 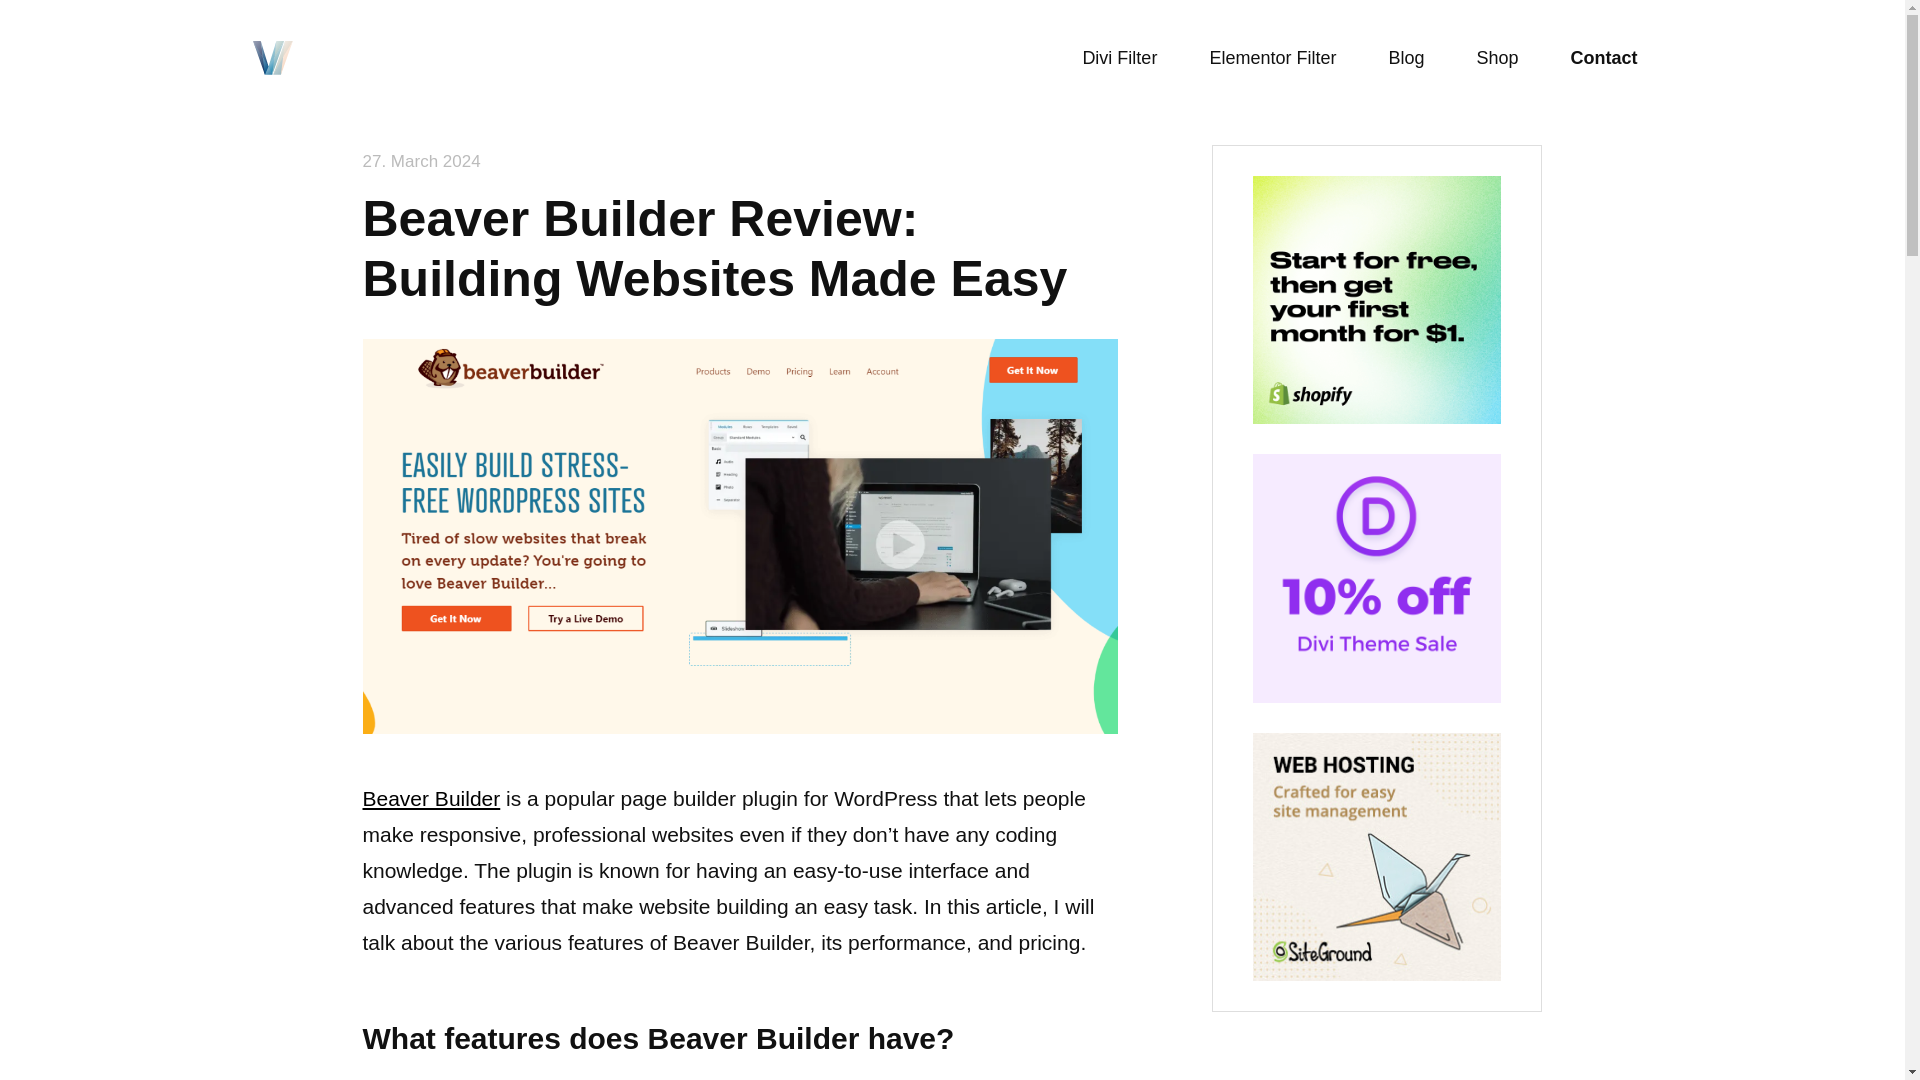 I want to click on Beaver Builder, so click(x=430, y=798).